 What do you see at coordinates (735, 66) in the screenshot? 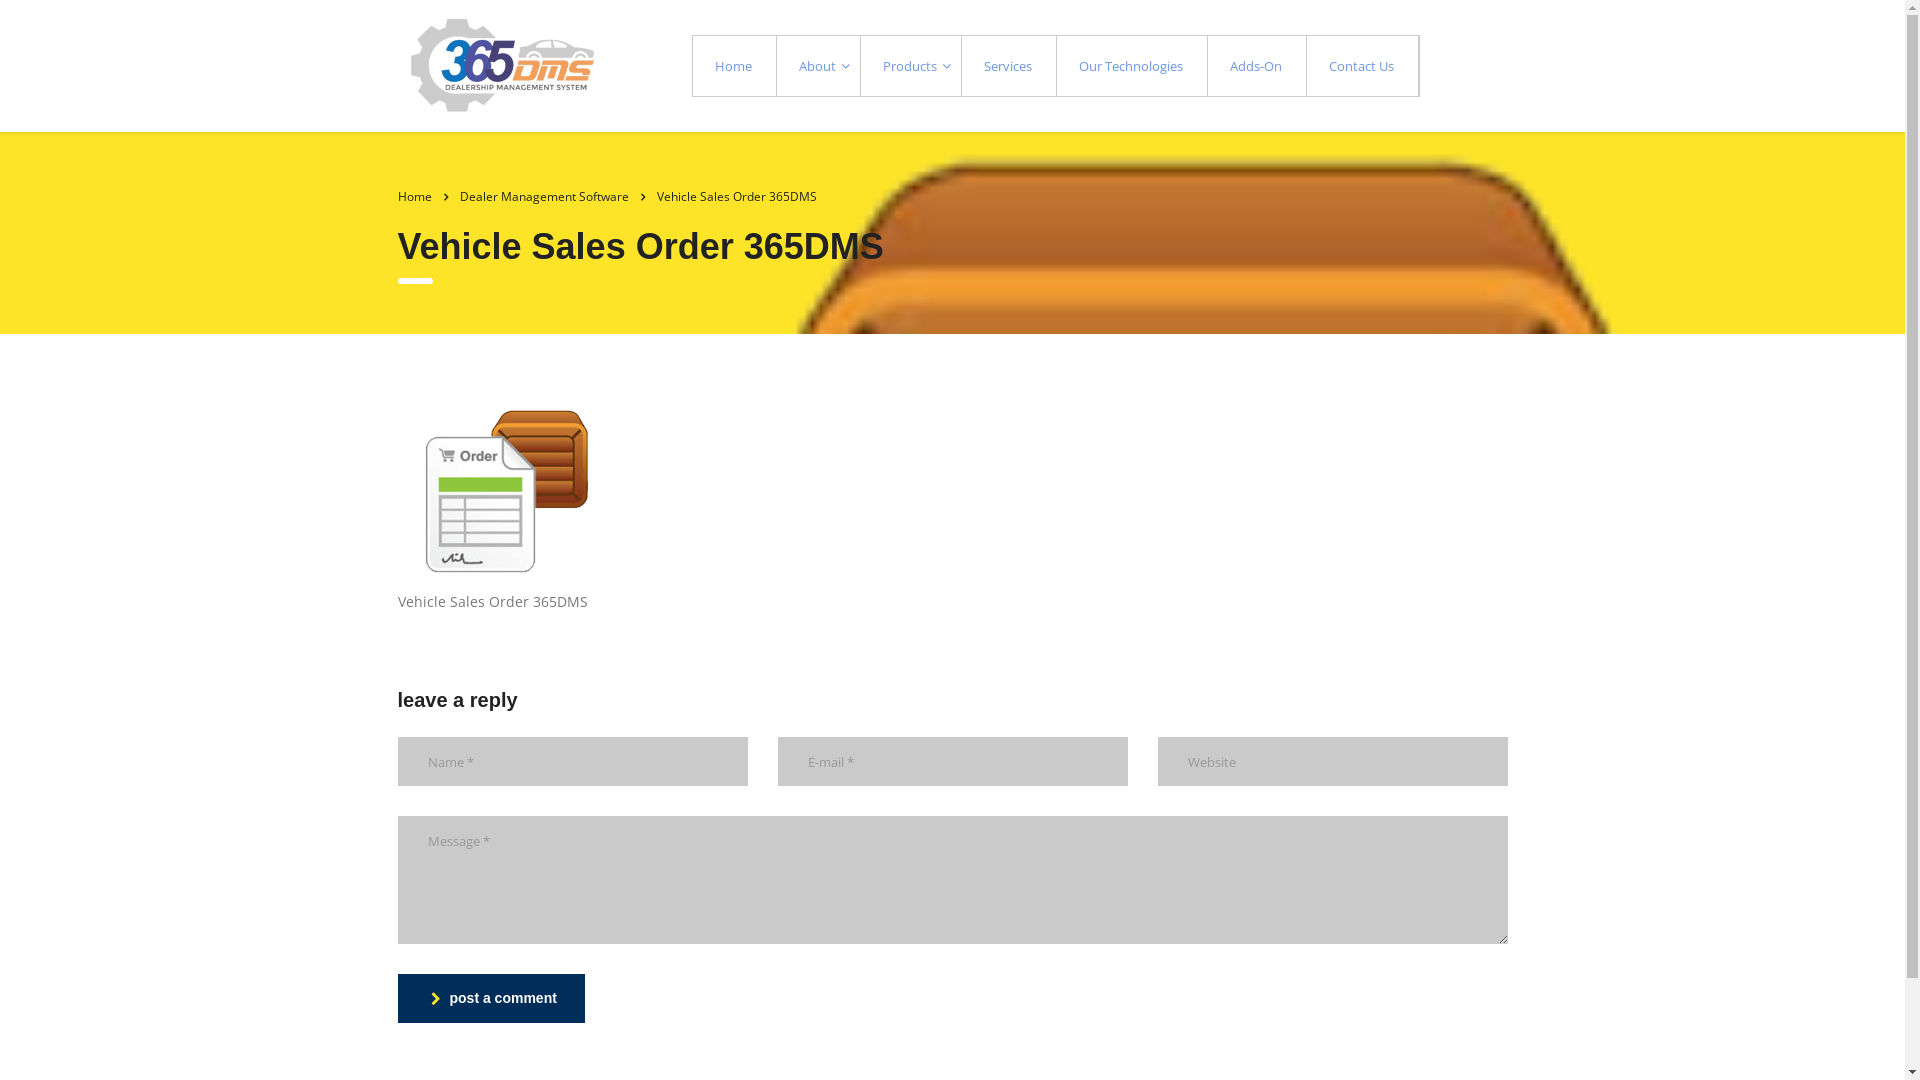
I see `Home` at bounding box center [735, 66].